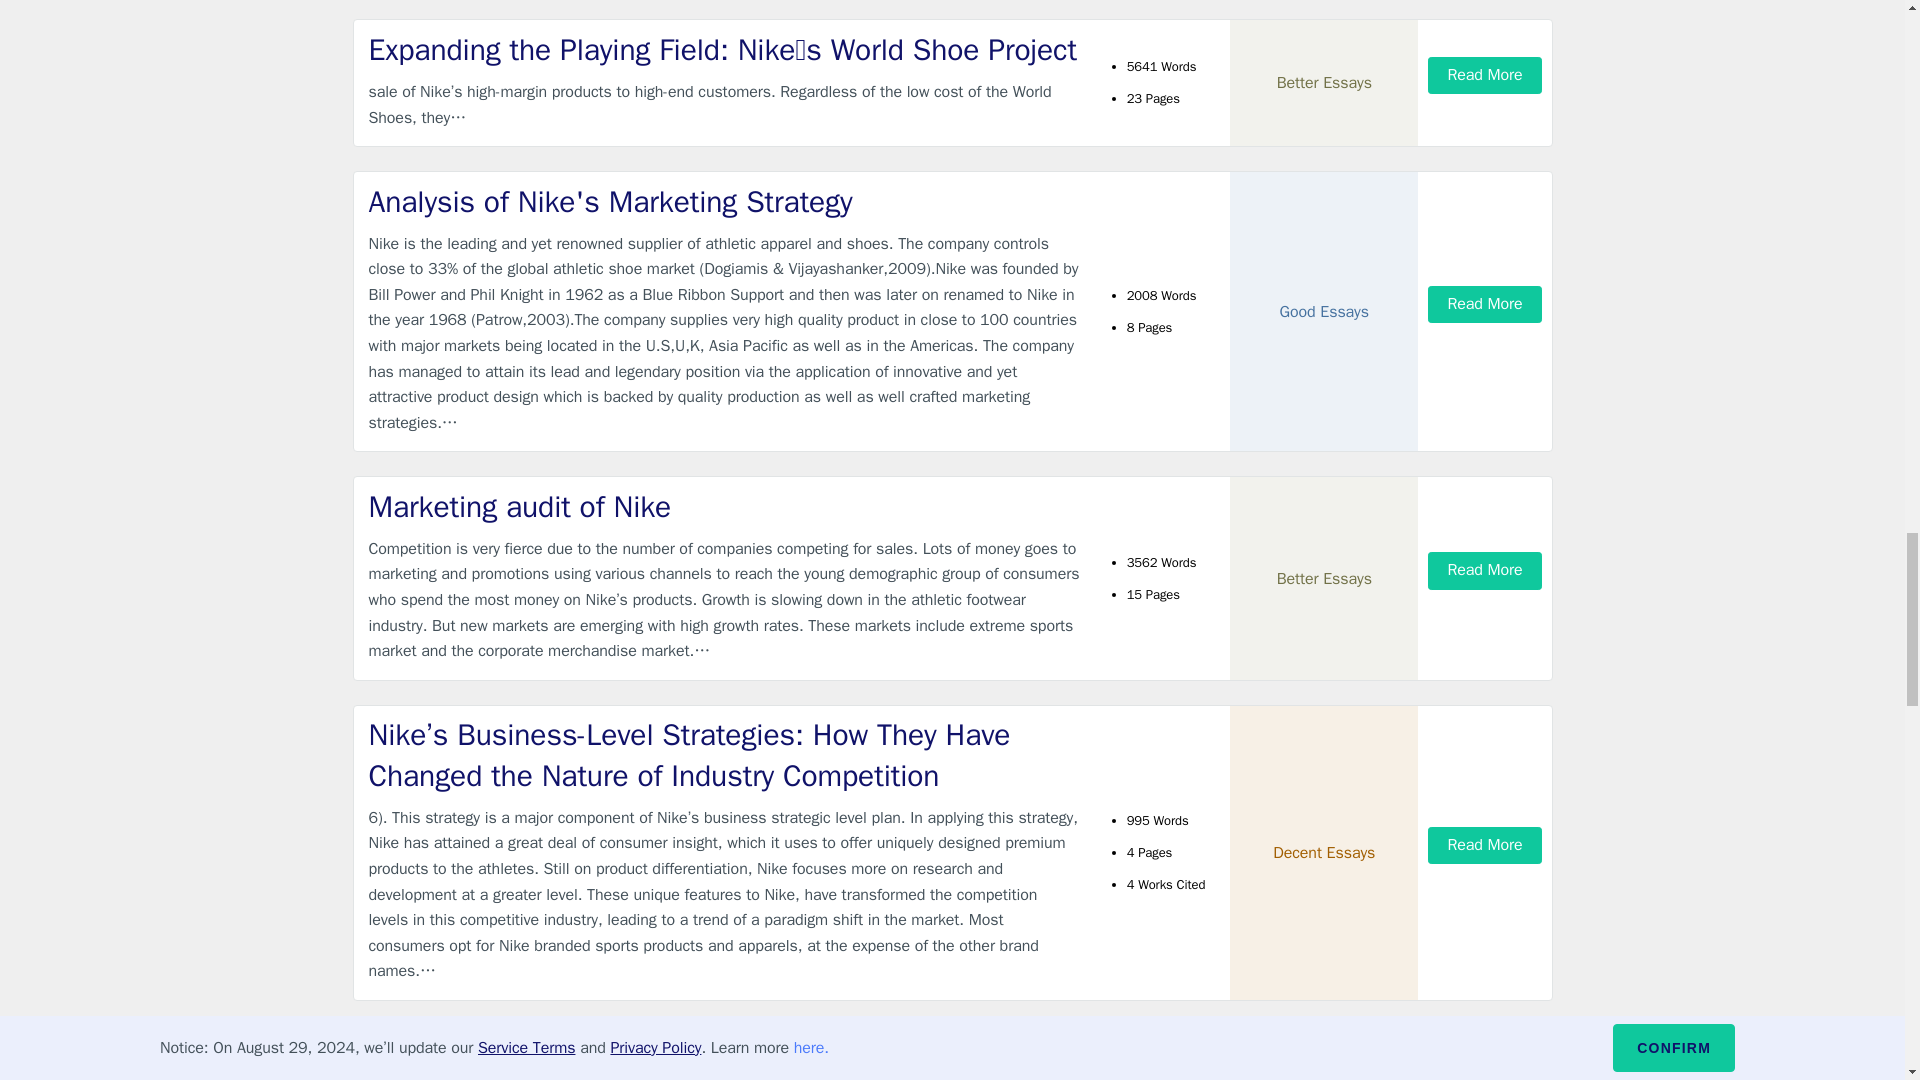  I want to click on Marketing audit of Nike, so click(724, 508).